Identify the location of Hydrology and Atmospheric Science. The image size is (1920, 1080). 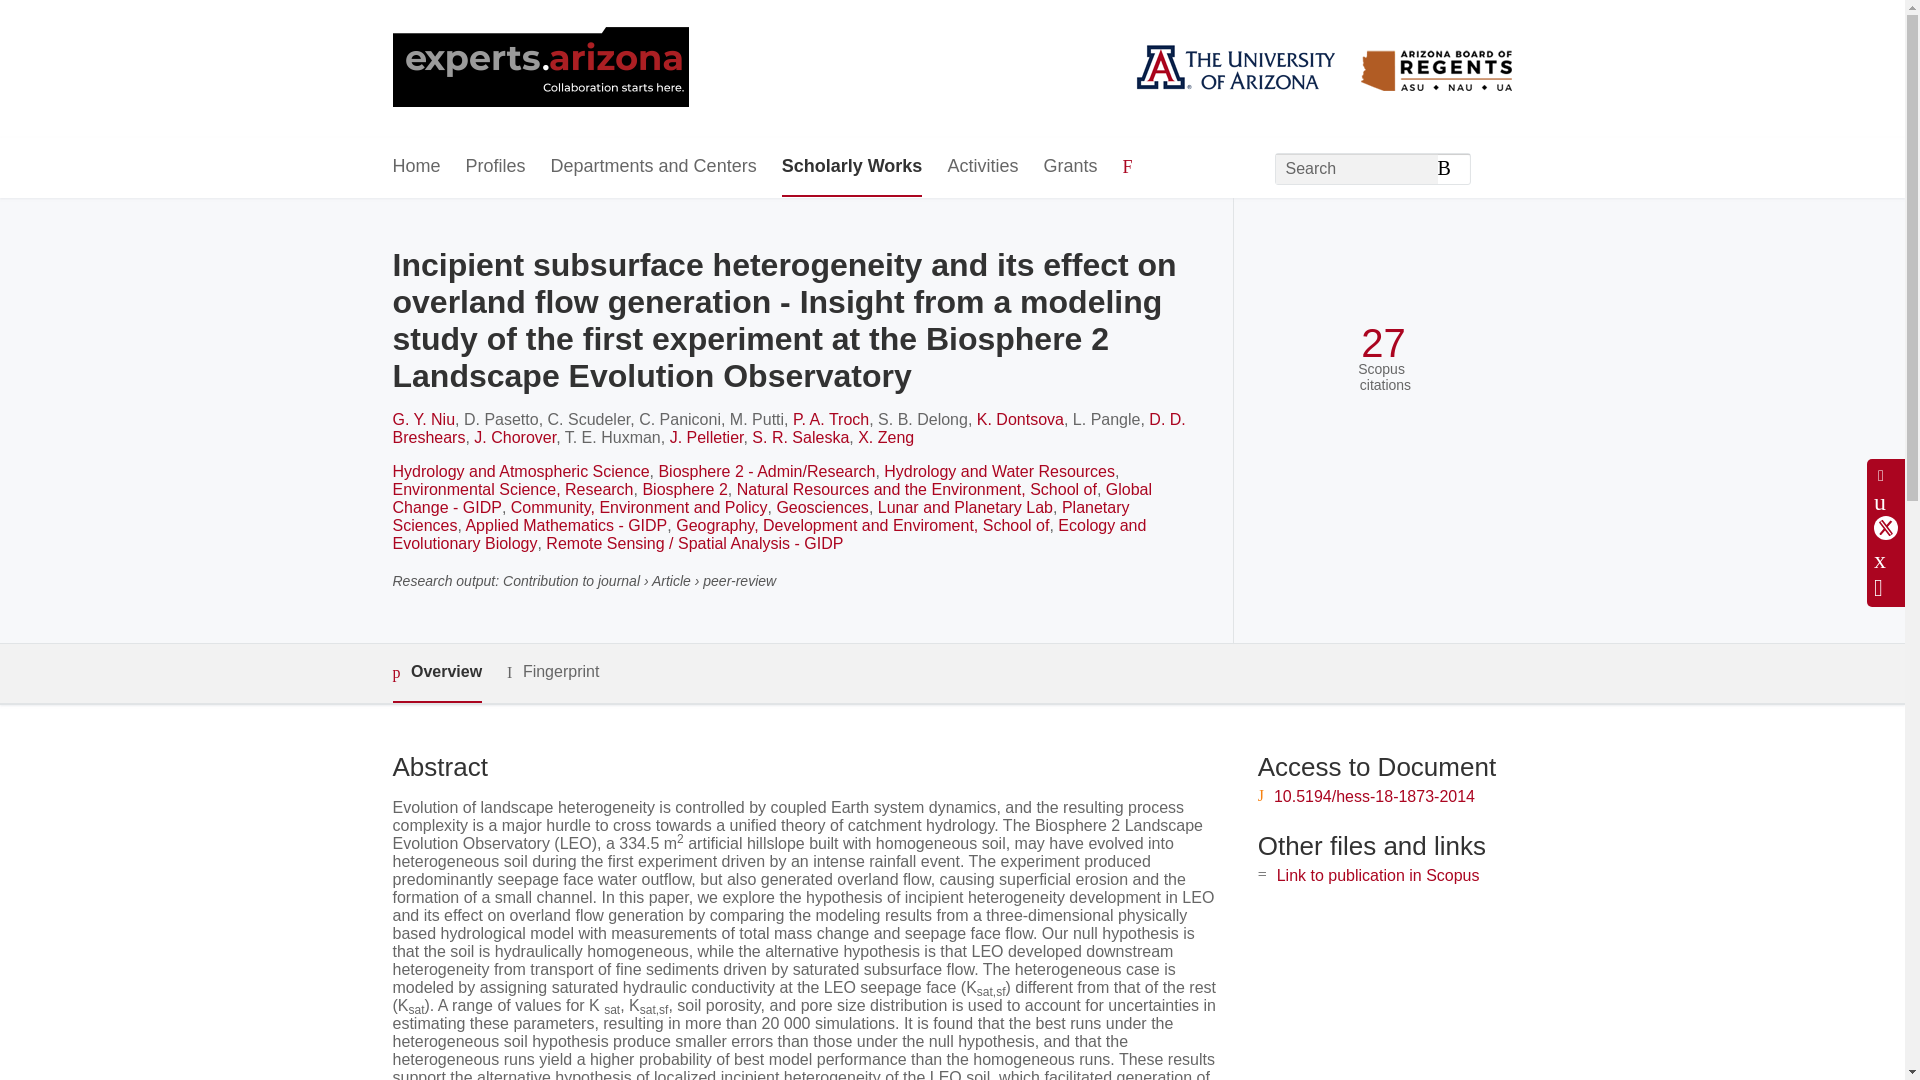
(520, 471).